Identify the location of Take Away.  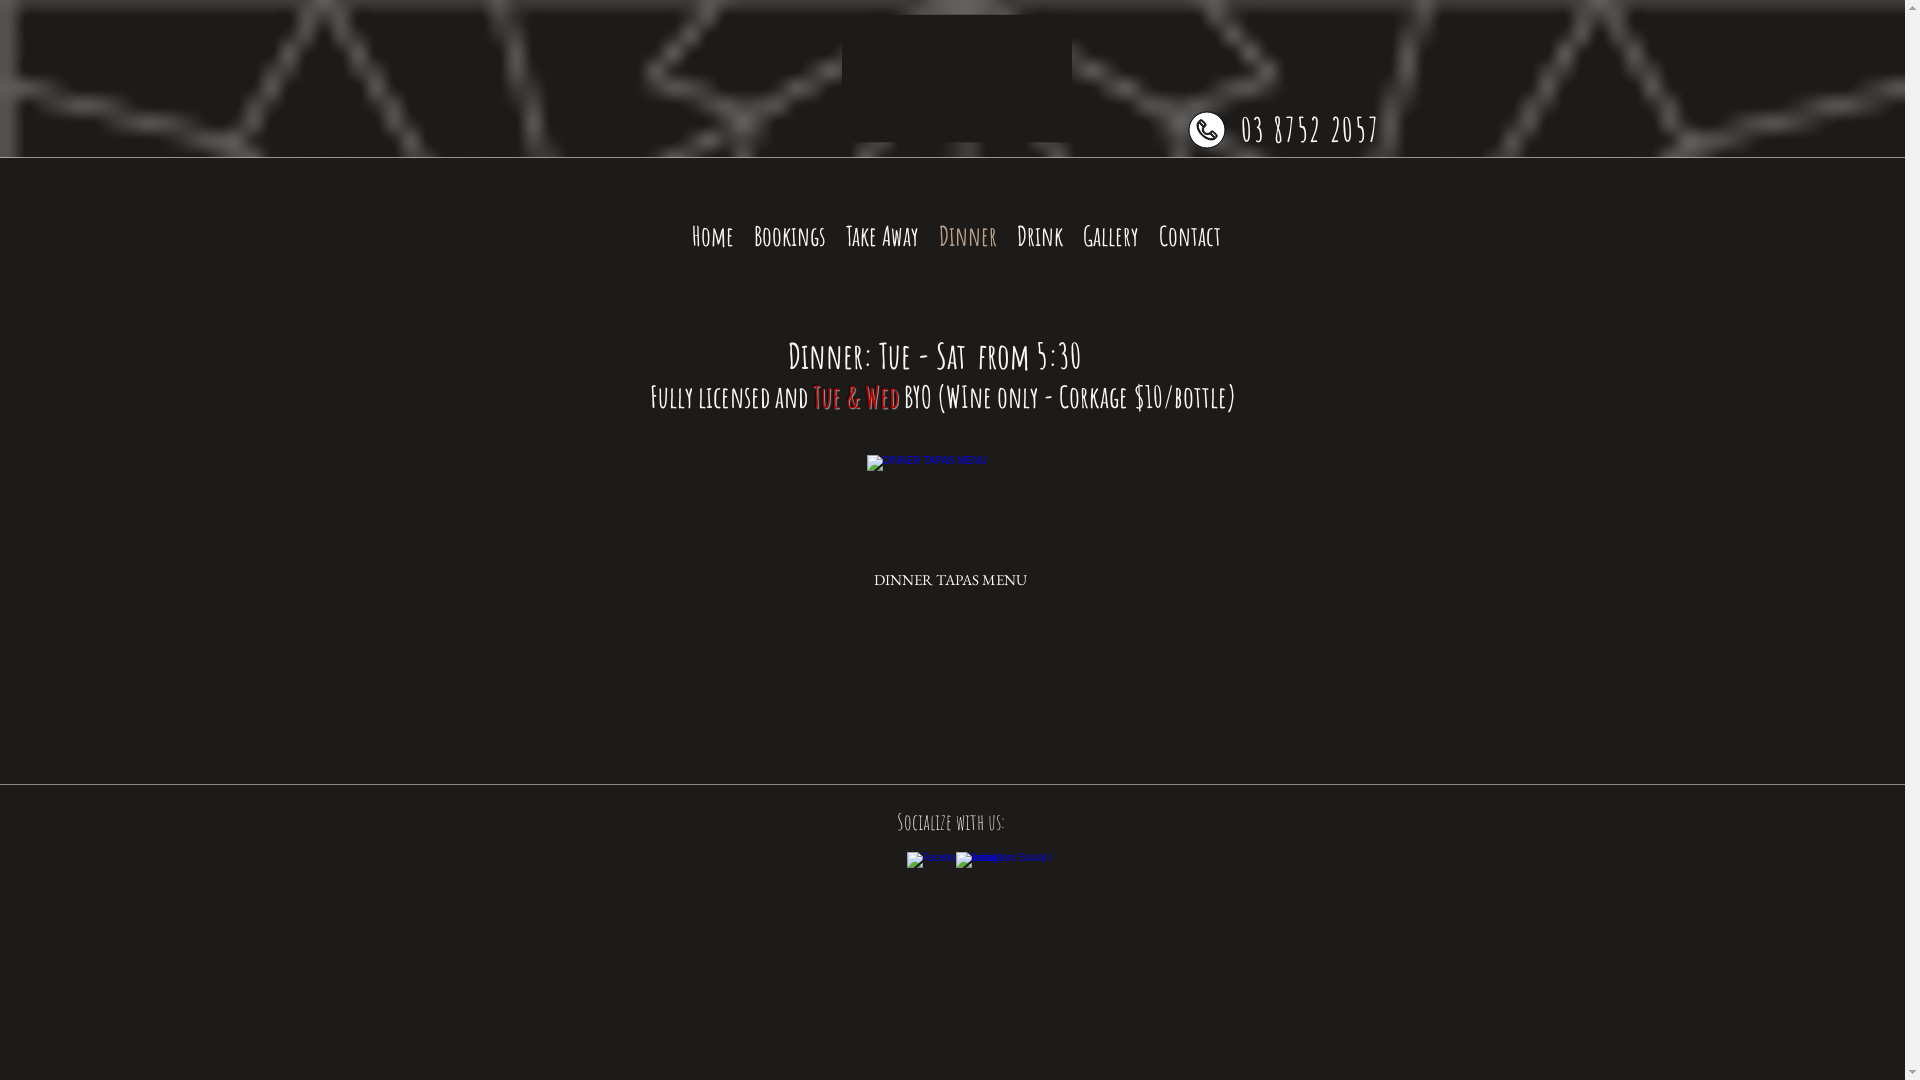
(882, 236).